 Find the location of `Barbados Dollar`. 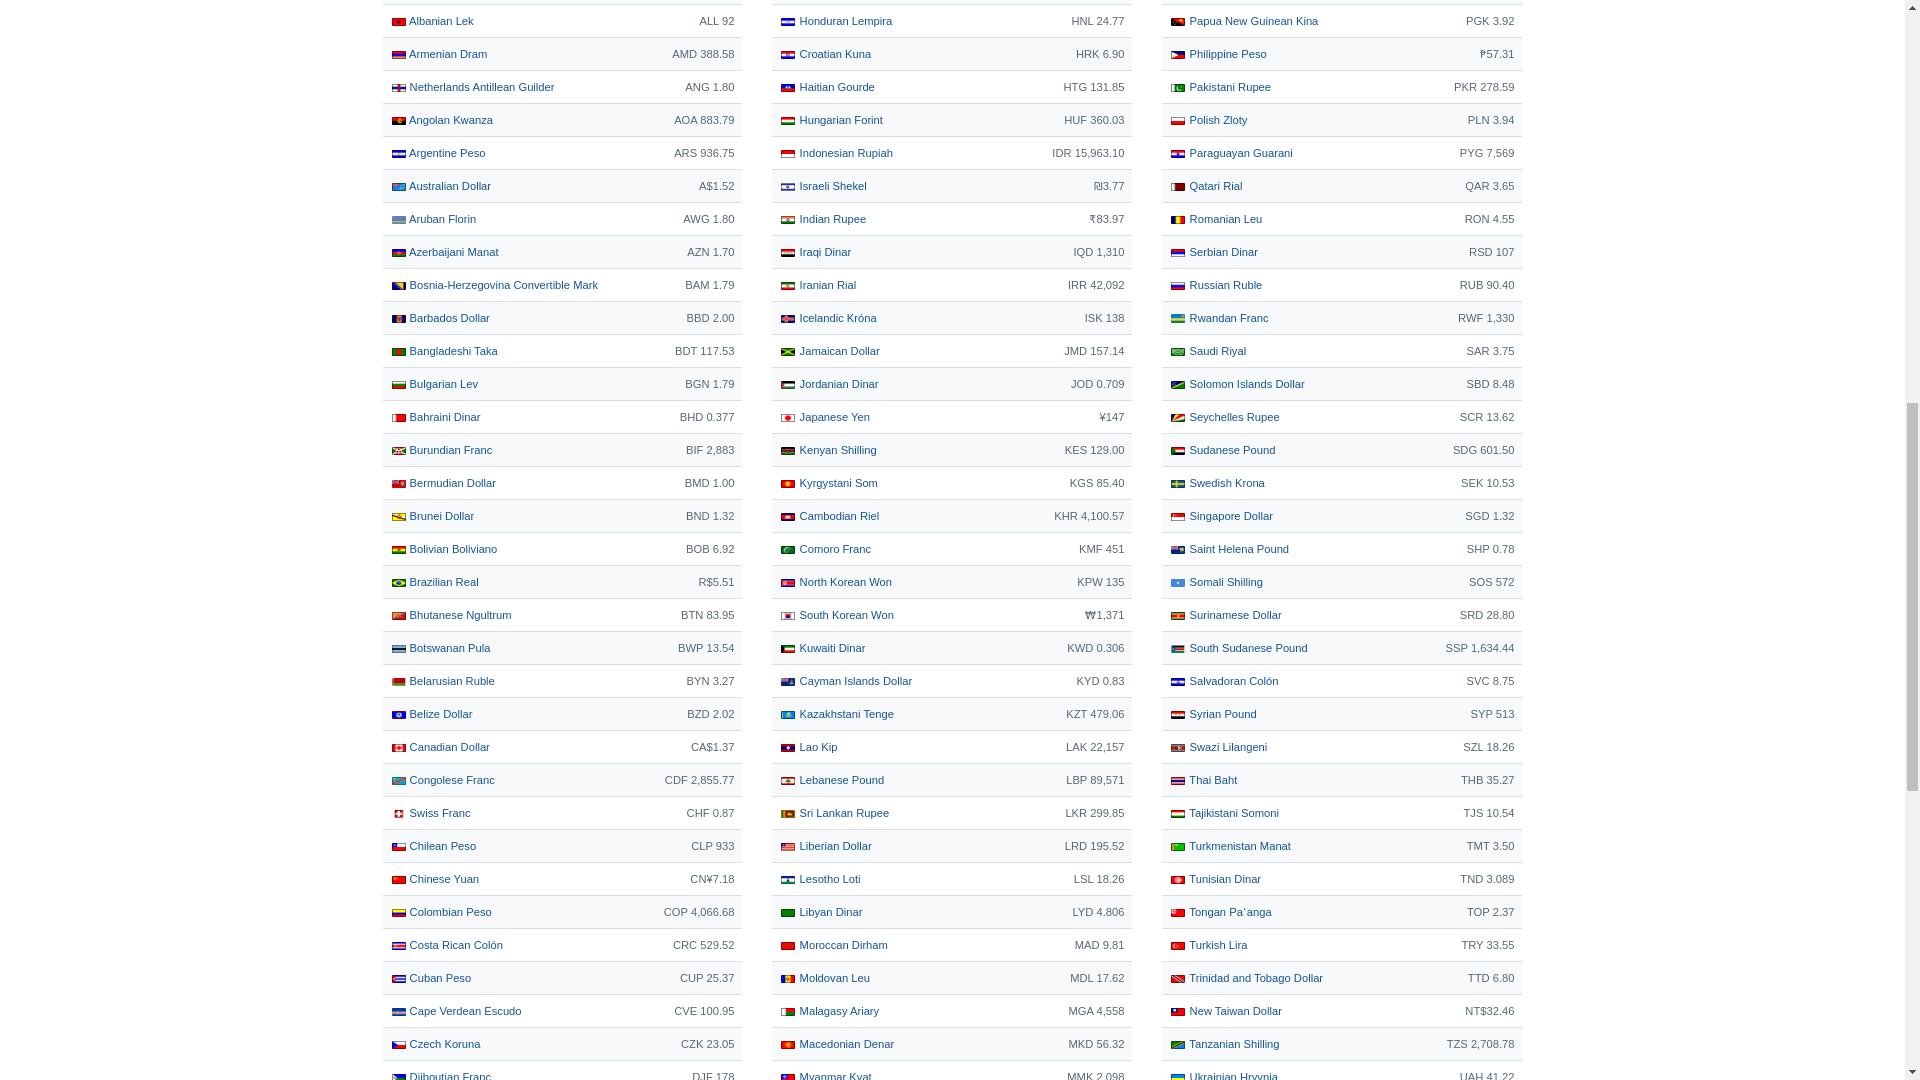

Barbados Dollar is located at coordinates (439, 318).